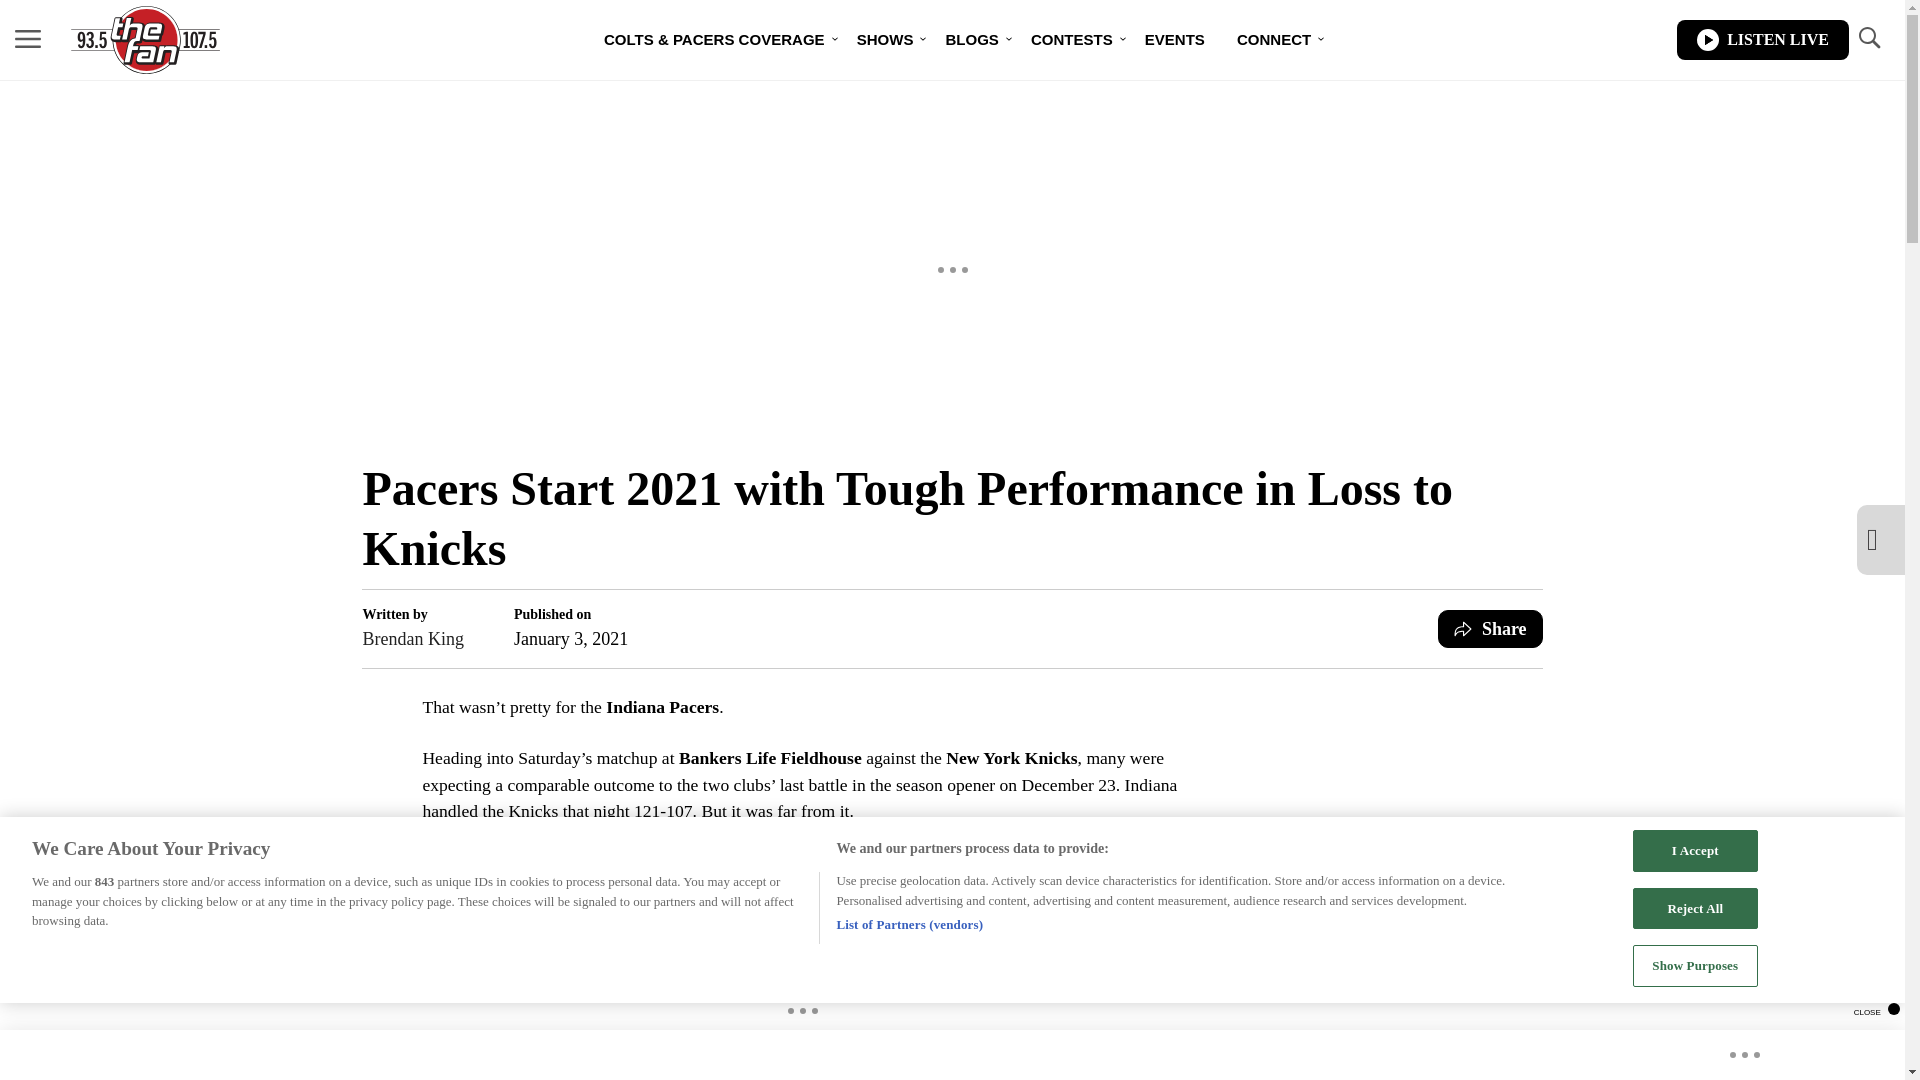 The width and height of the screenshot is (1920, 1080). Describe the element at coordinates (28, 40) in the screenshot. I see `MENU` at that location.